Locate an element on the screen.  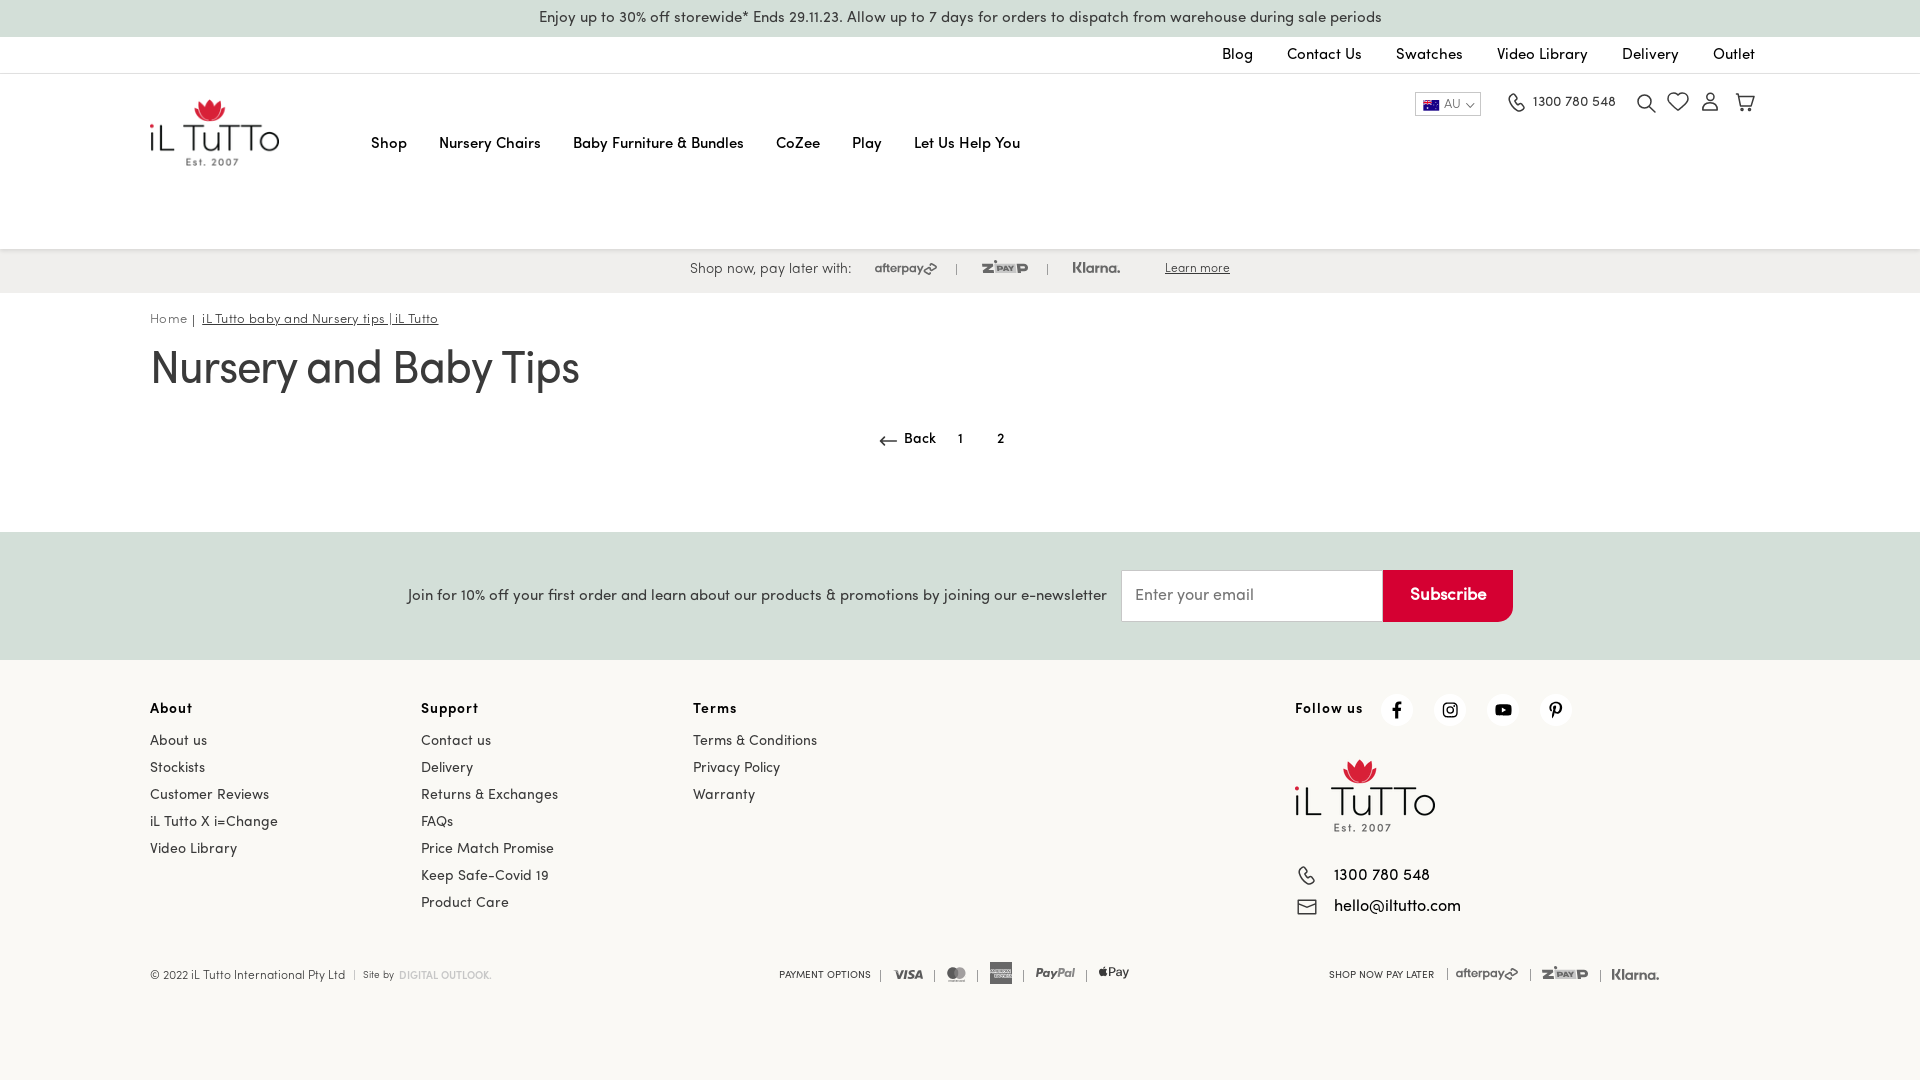
CoZee is located at coordinates (798, 144).